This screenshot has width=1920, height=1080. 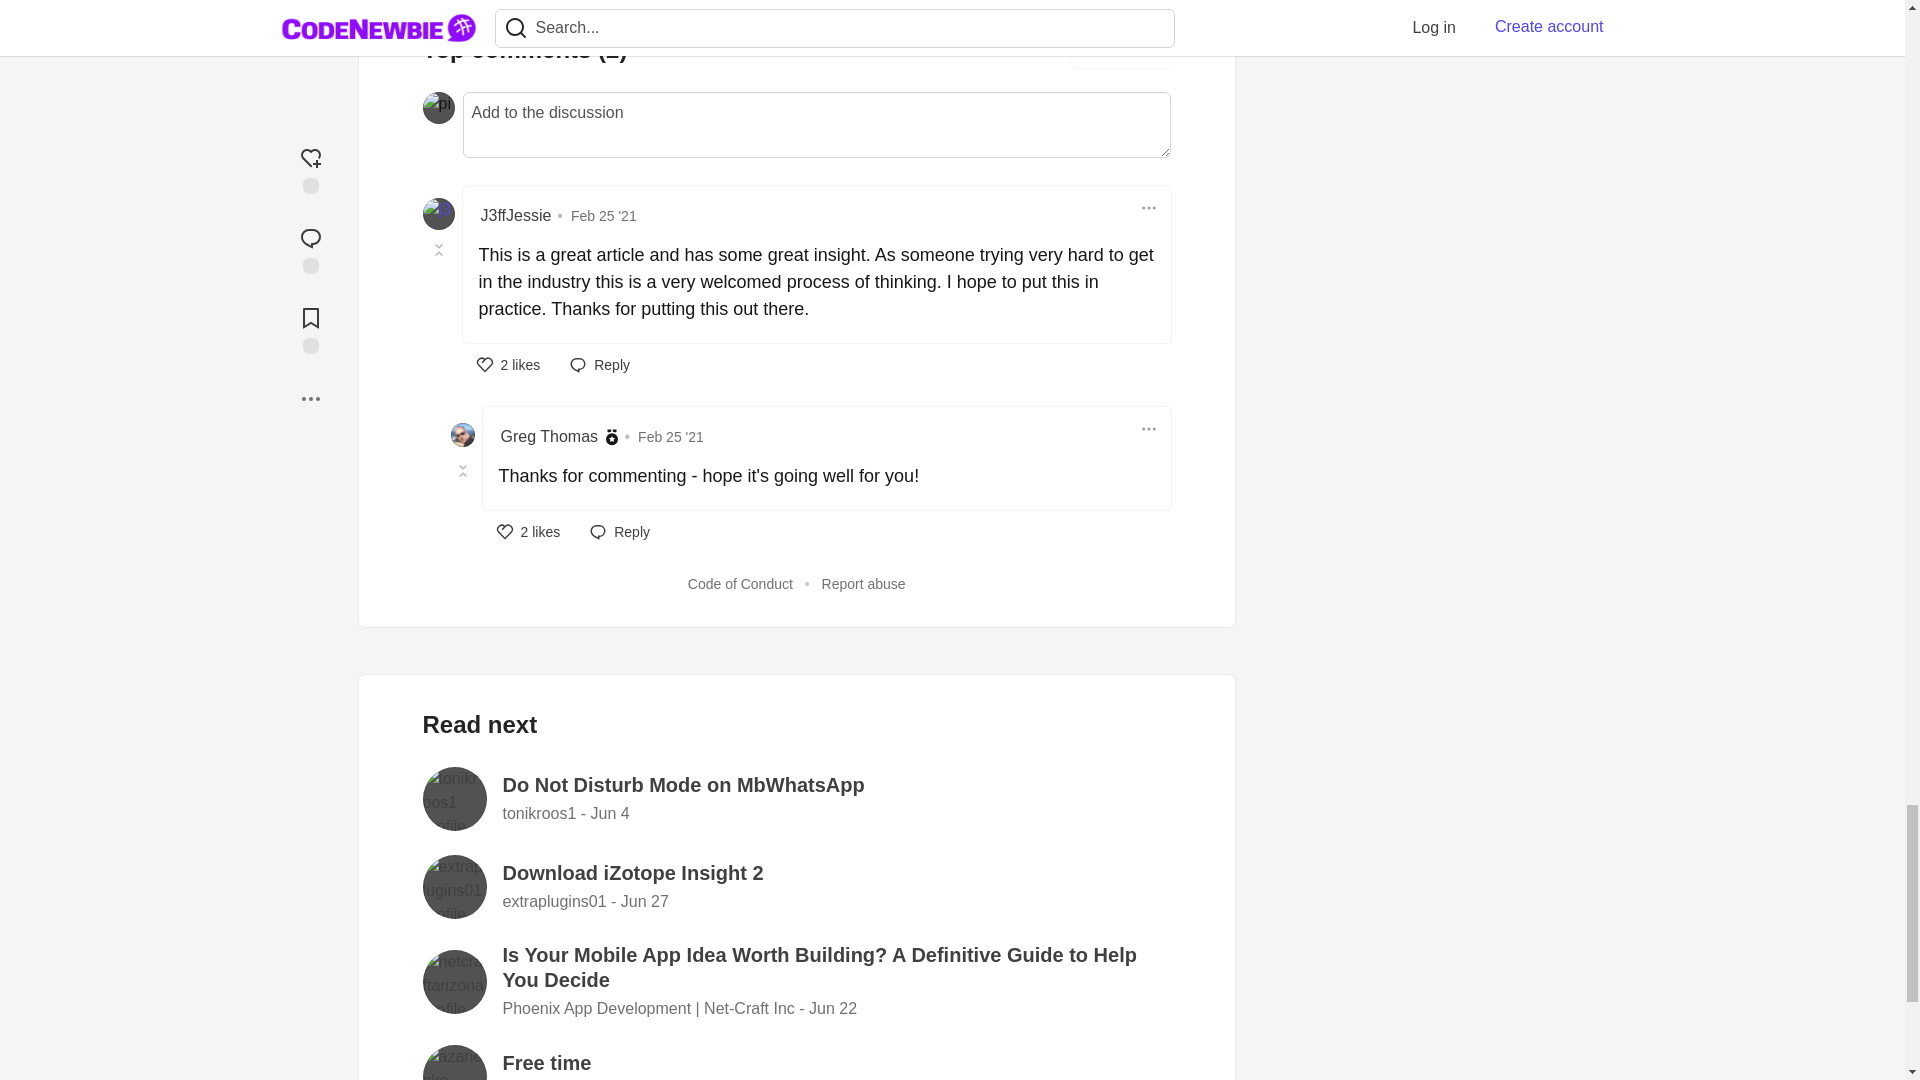 What do you see at coordinates (670, 436) in the screenshot?
I see `Thursday, February 25, 2021 at 11:28:57 PM` at bounding box center [670, 436].